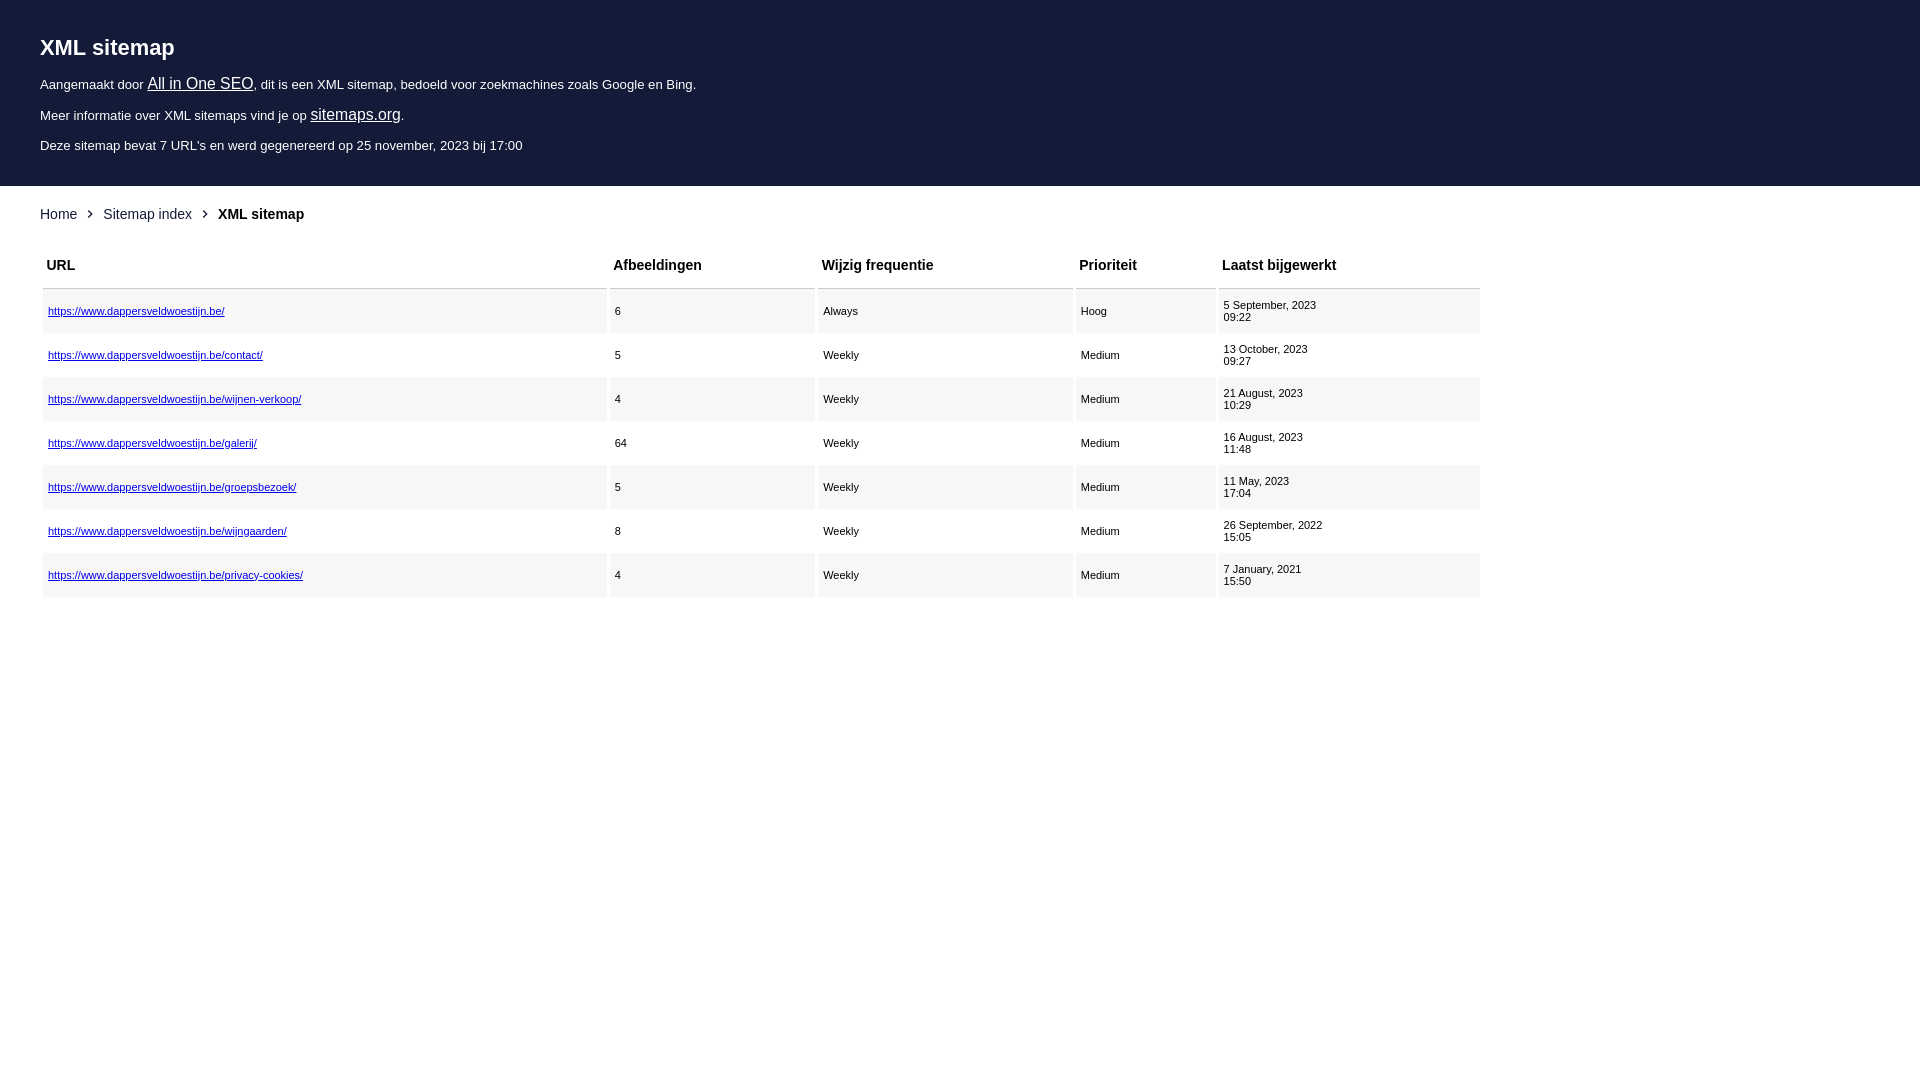 The width and height of the screenshot is (1920, 1080). Describe the element at coordinates (200, 84) in the screenshot. I see `All in One SEO` at that location.